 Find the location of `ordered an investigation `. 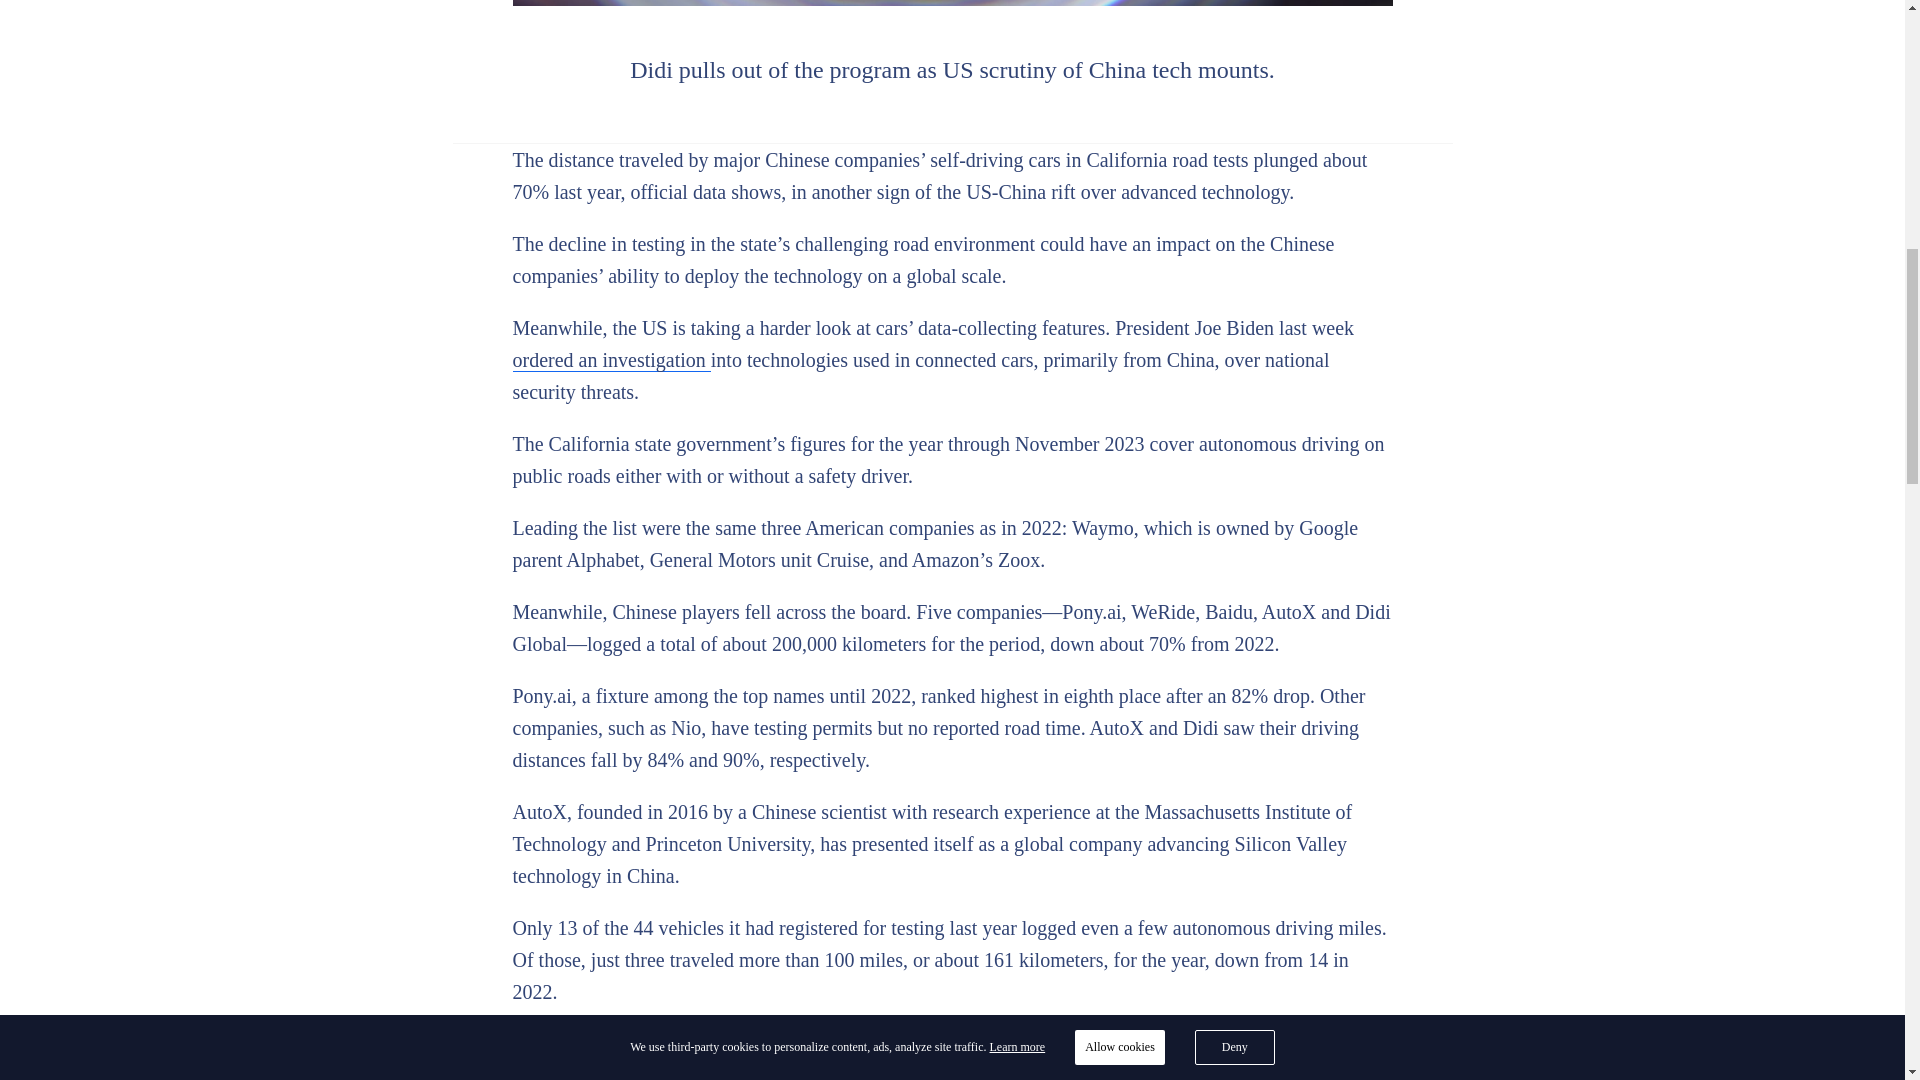

ordered an investigation  is located at coordinates (611, 360).